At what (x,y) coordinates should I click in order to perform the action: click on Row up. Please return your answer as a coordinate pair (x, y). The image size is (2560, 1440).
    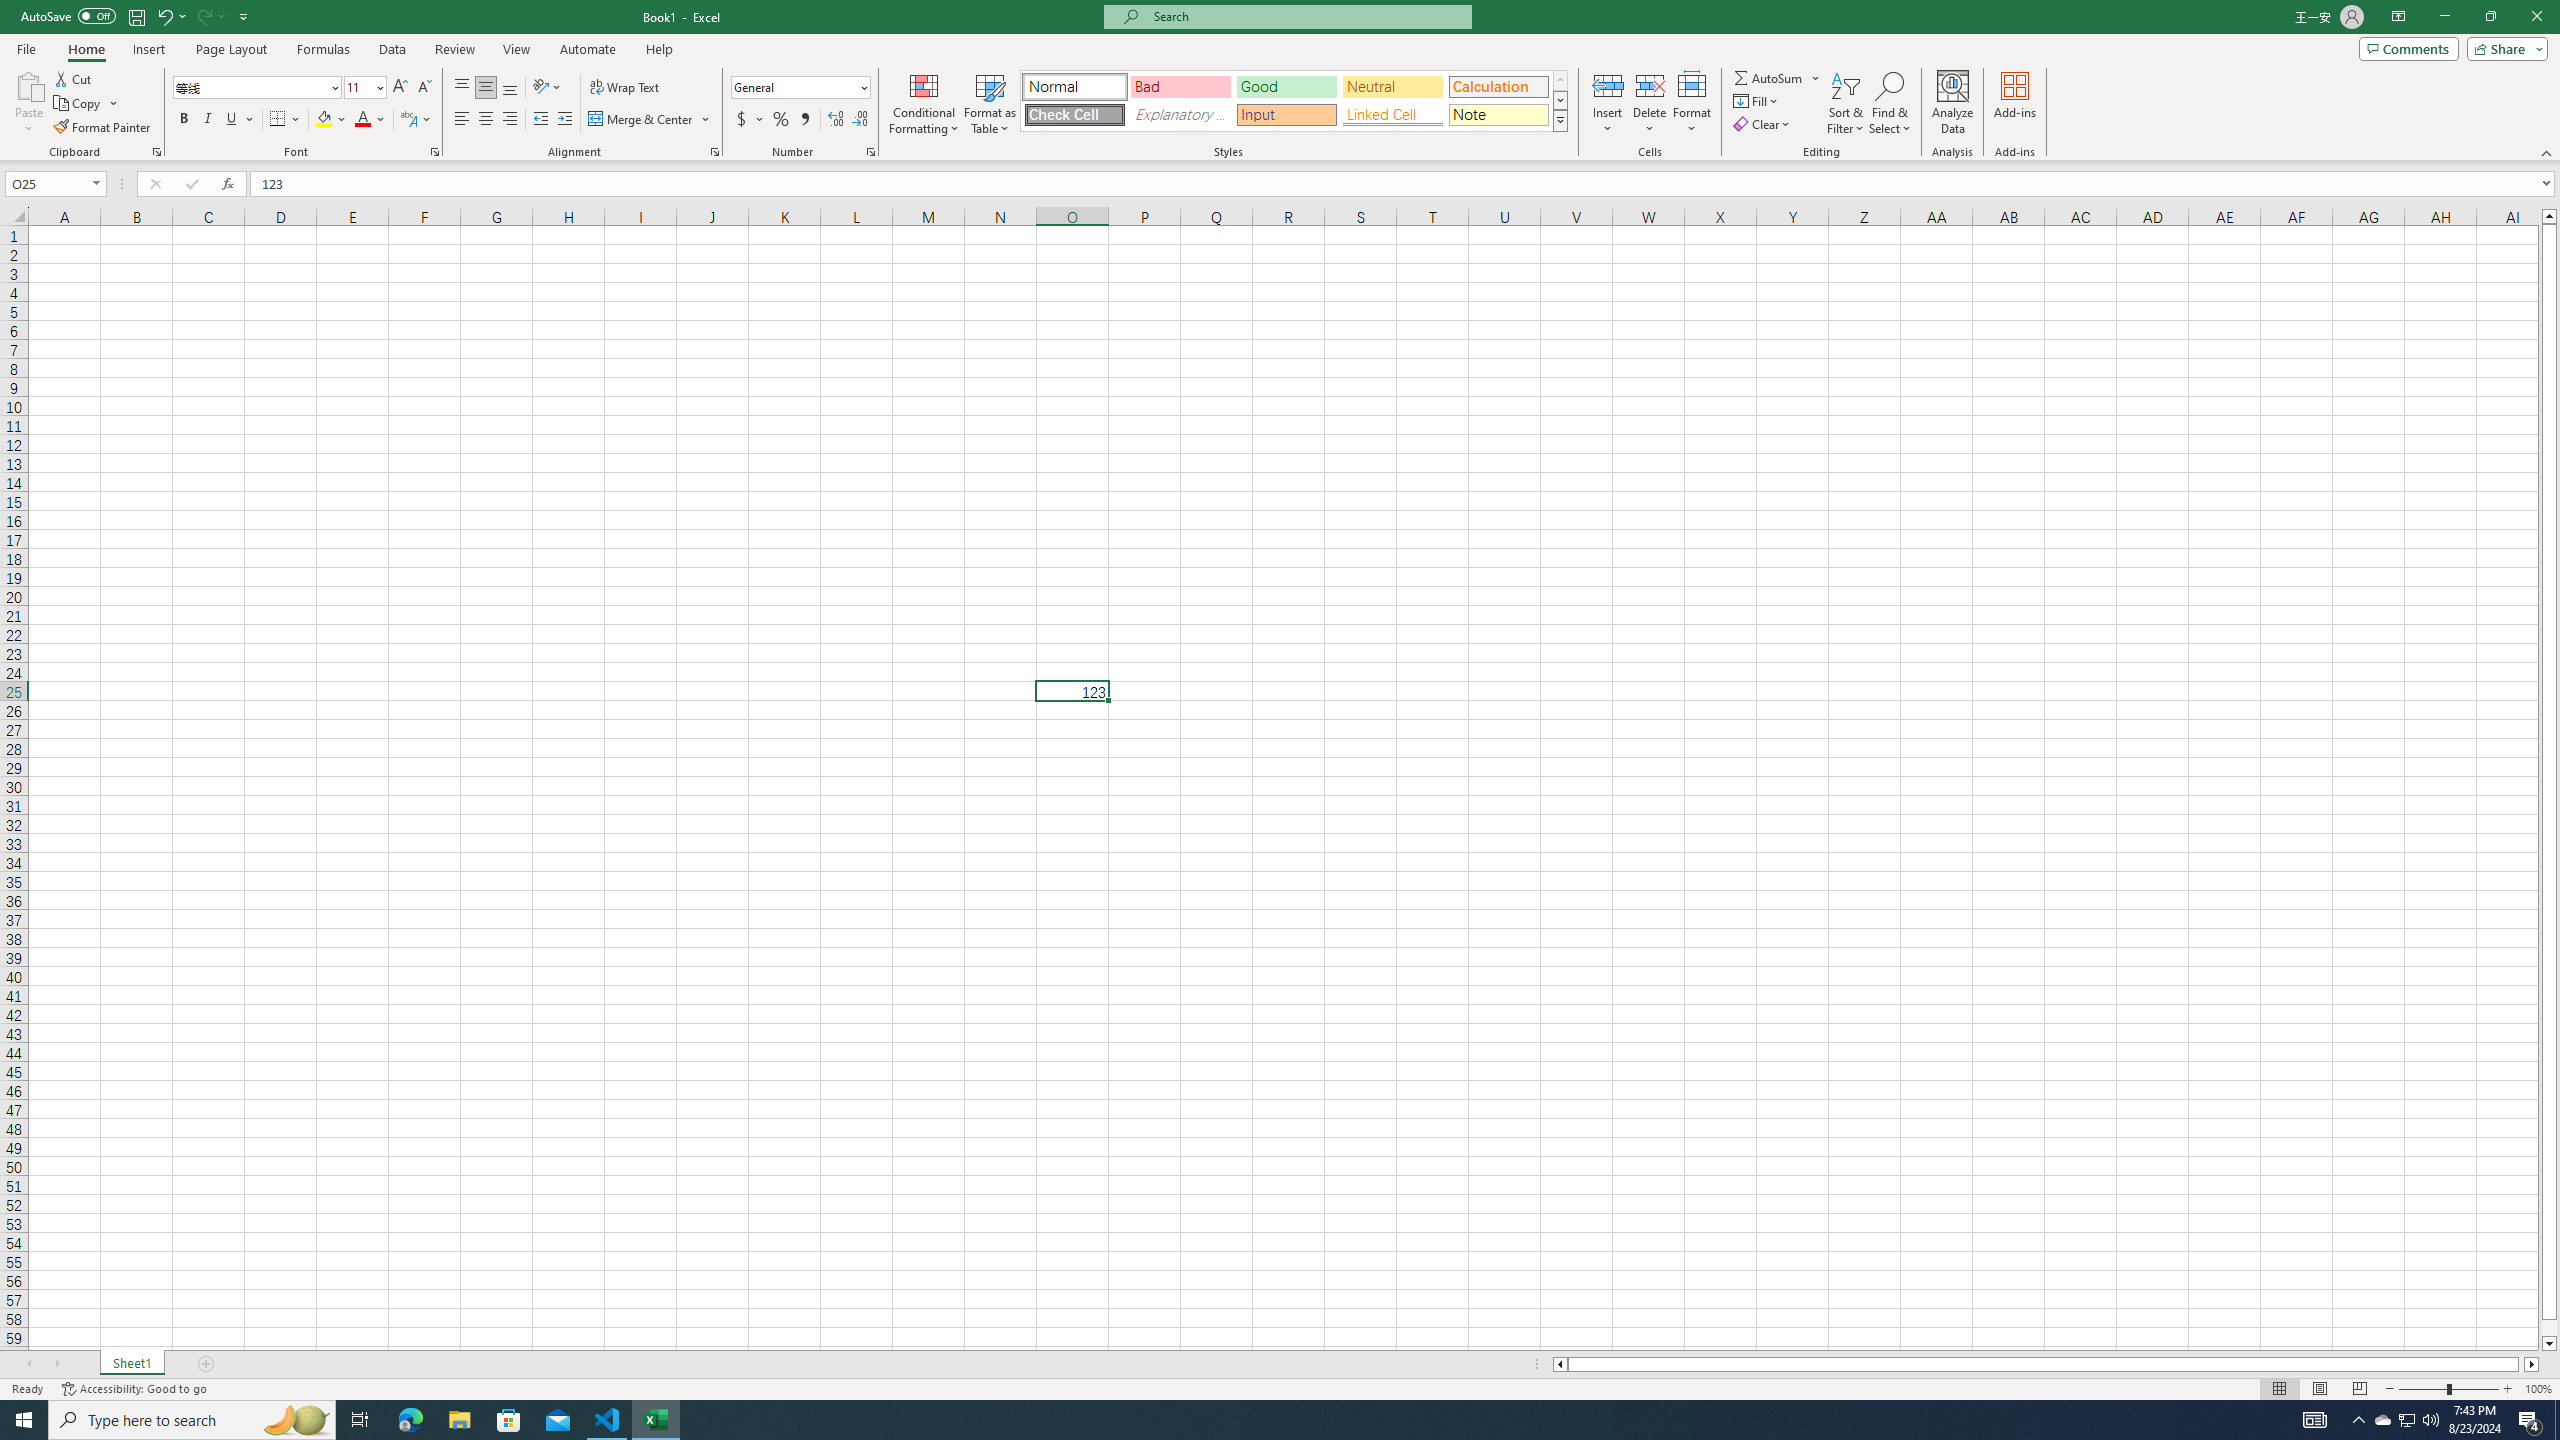
    Looking at the image, I should click on (1560, 80).